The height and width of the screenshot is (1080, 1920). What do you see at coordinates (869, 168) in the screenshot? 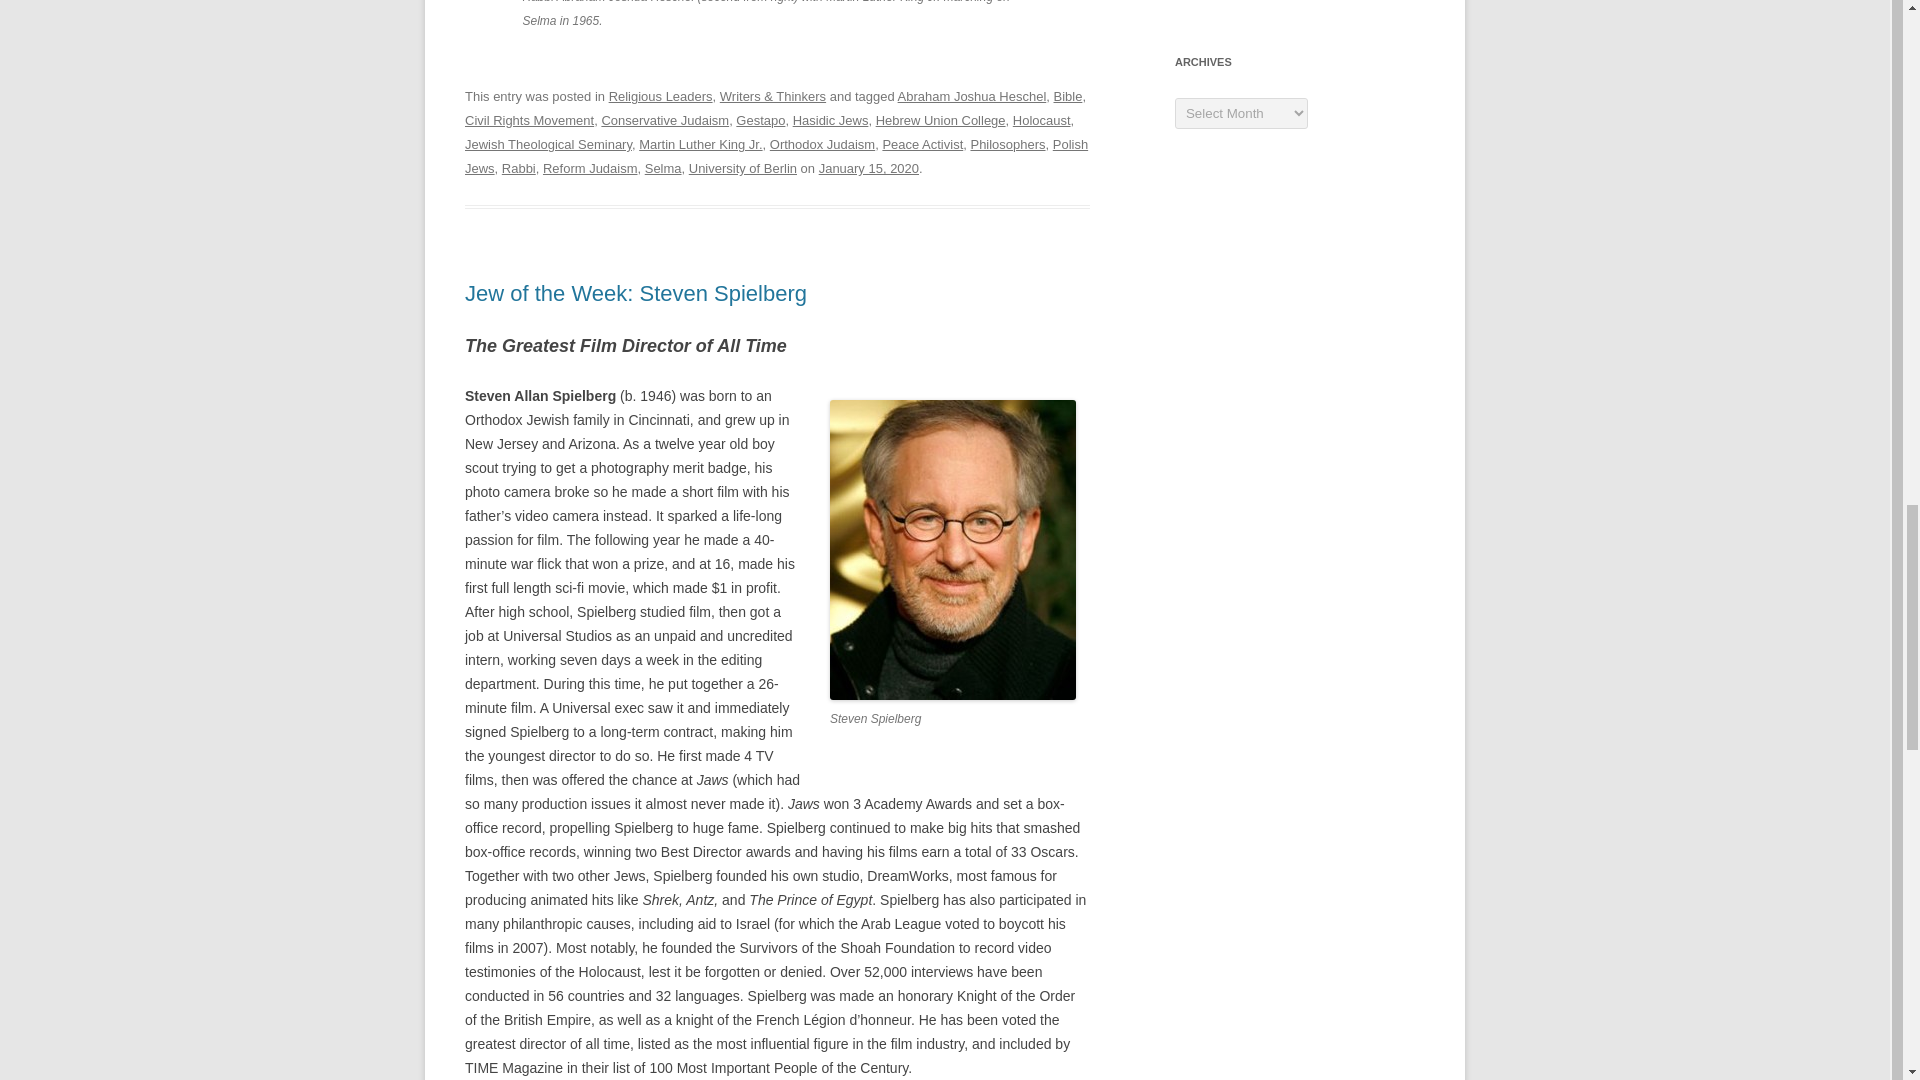
I see `9:43 am` at bounding box center [869, 168].